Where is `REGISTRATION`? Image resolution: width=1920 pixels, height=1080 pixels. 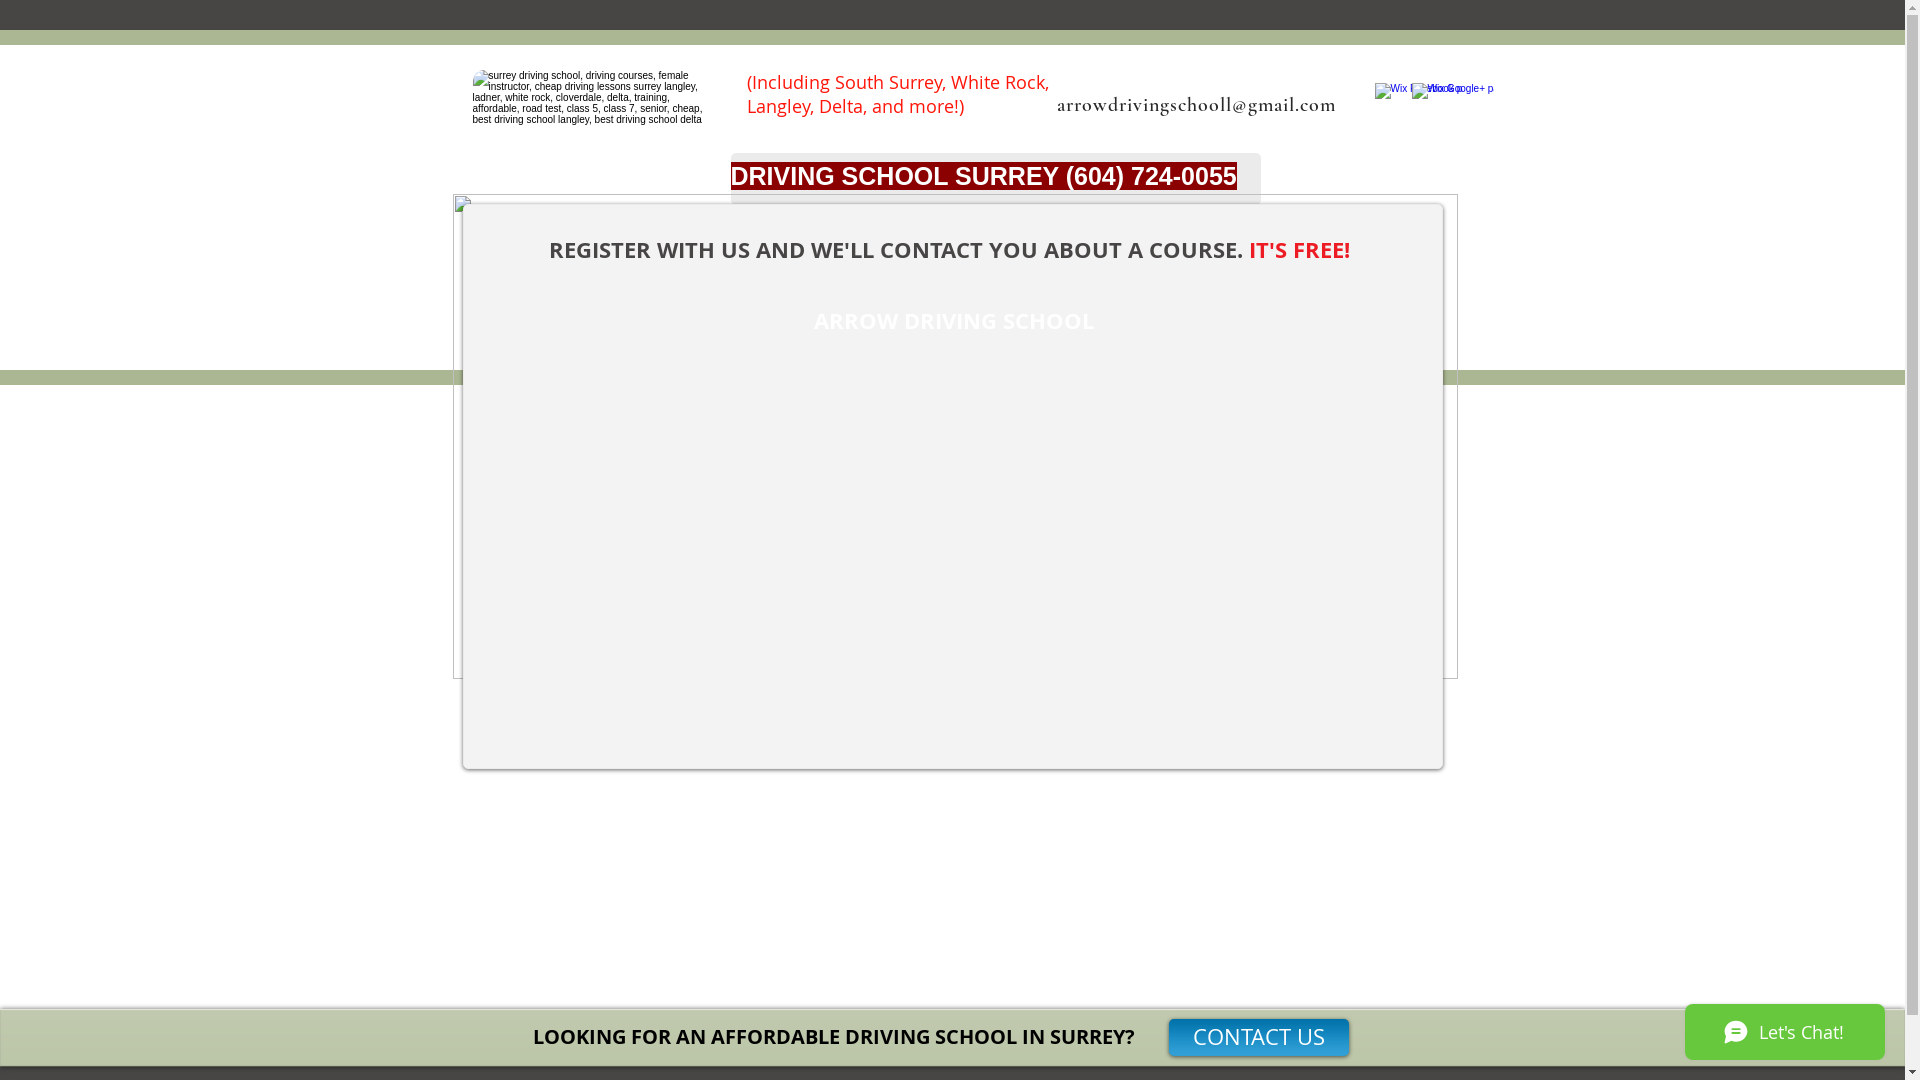 REGISTRATION is located at coordinates (1180, 264).